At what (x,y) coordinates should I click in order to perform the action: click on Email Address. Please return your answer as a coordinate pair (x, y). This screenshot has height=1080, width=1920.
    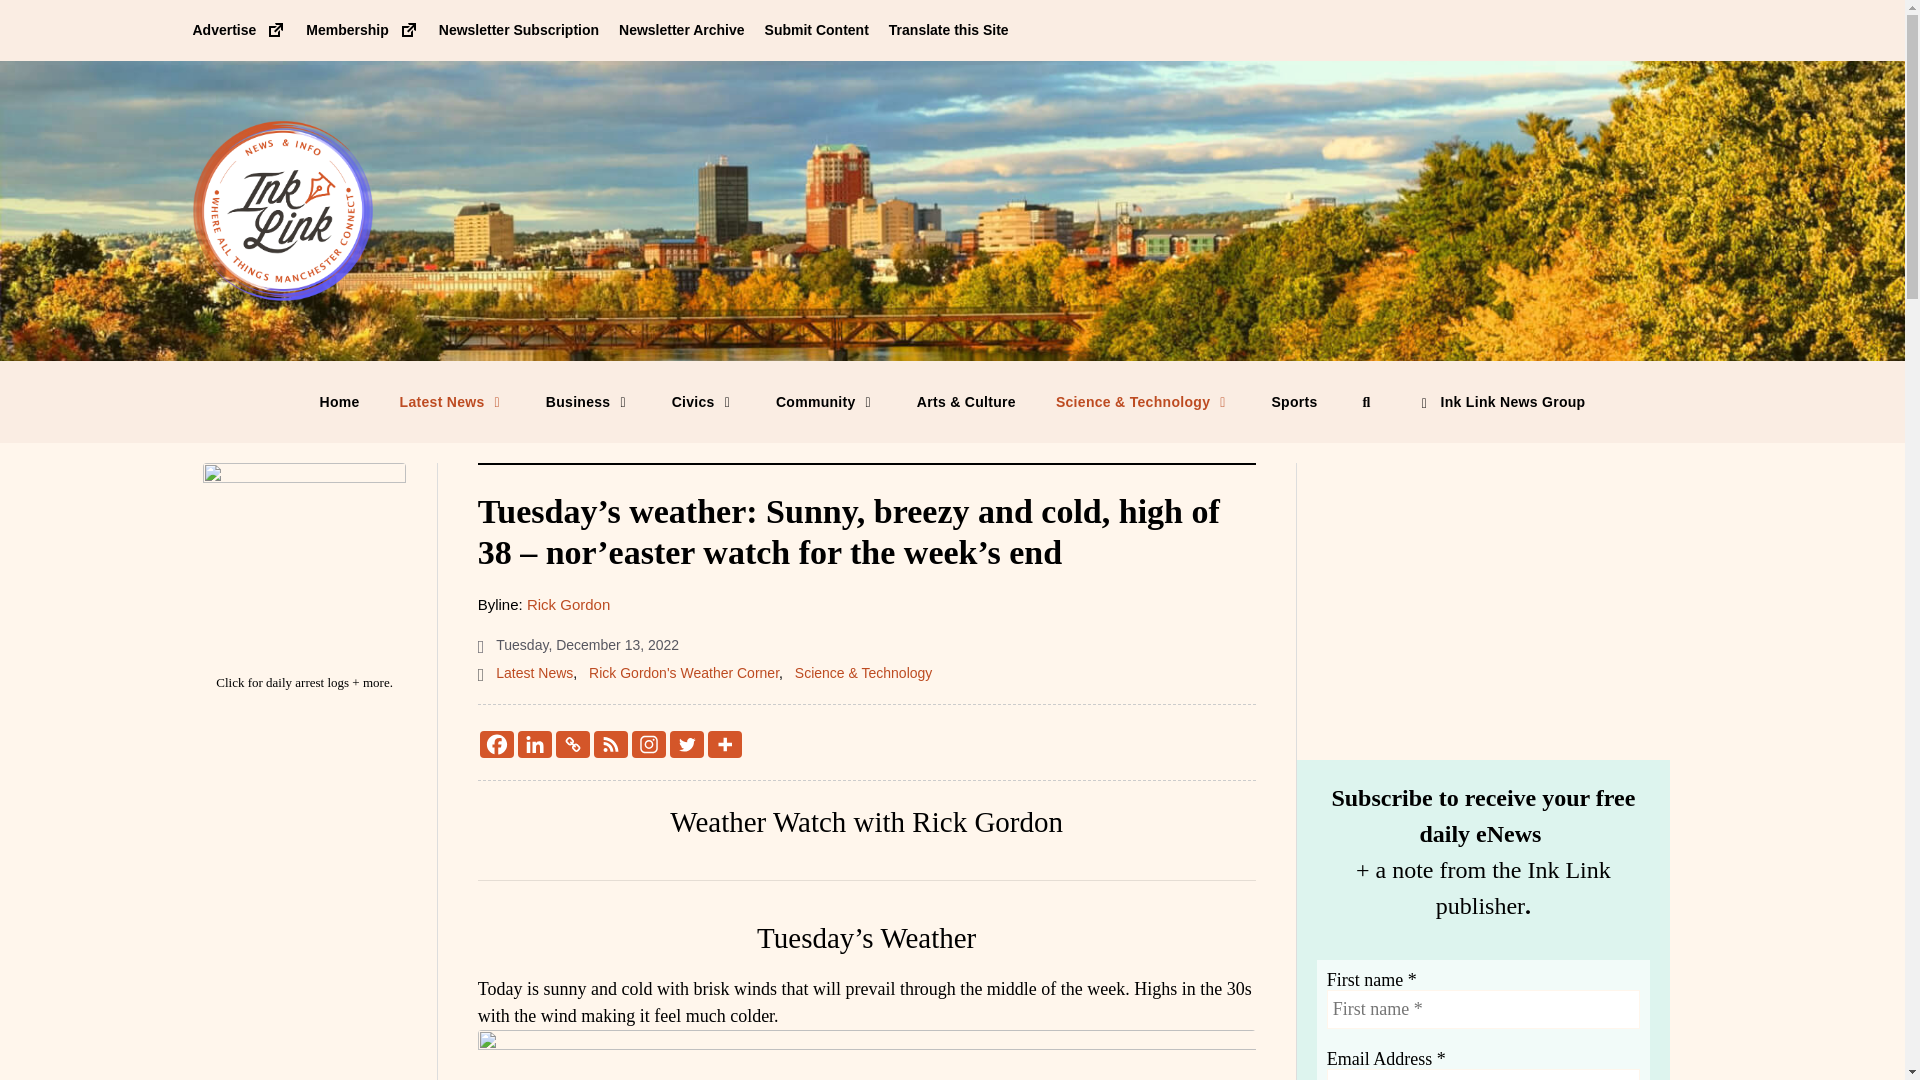
    Looking at the image, I should click on (1482, 1074).